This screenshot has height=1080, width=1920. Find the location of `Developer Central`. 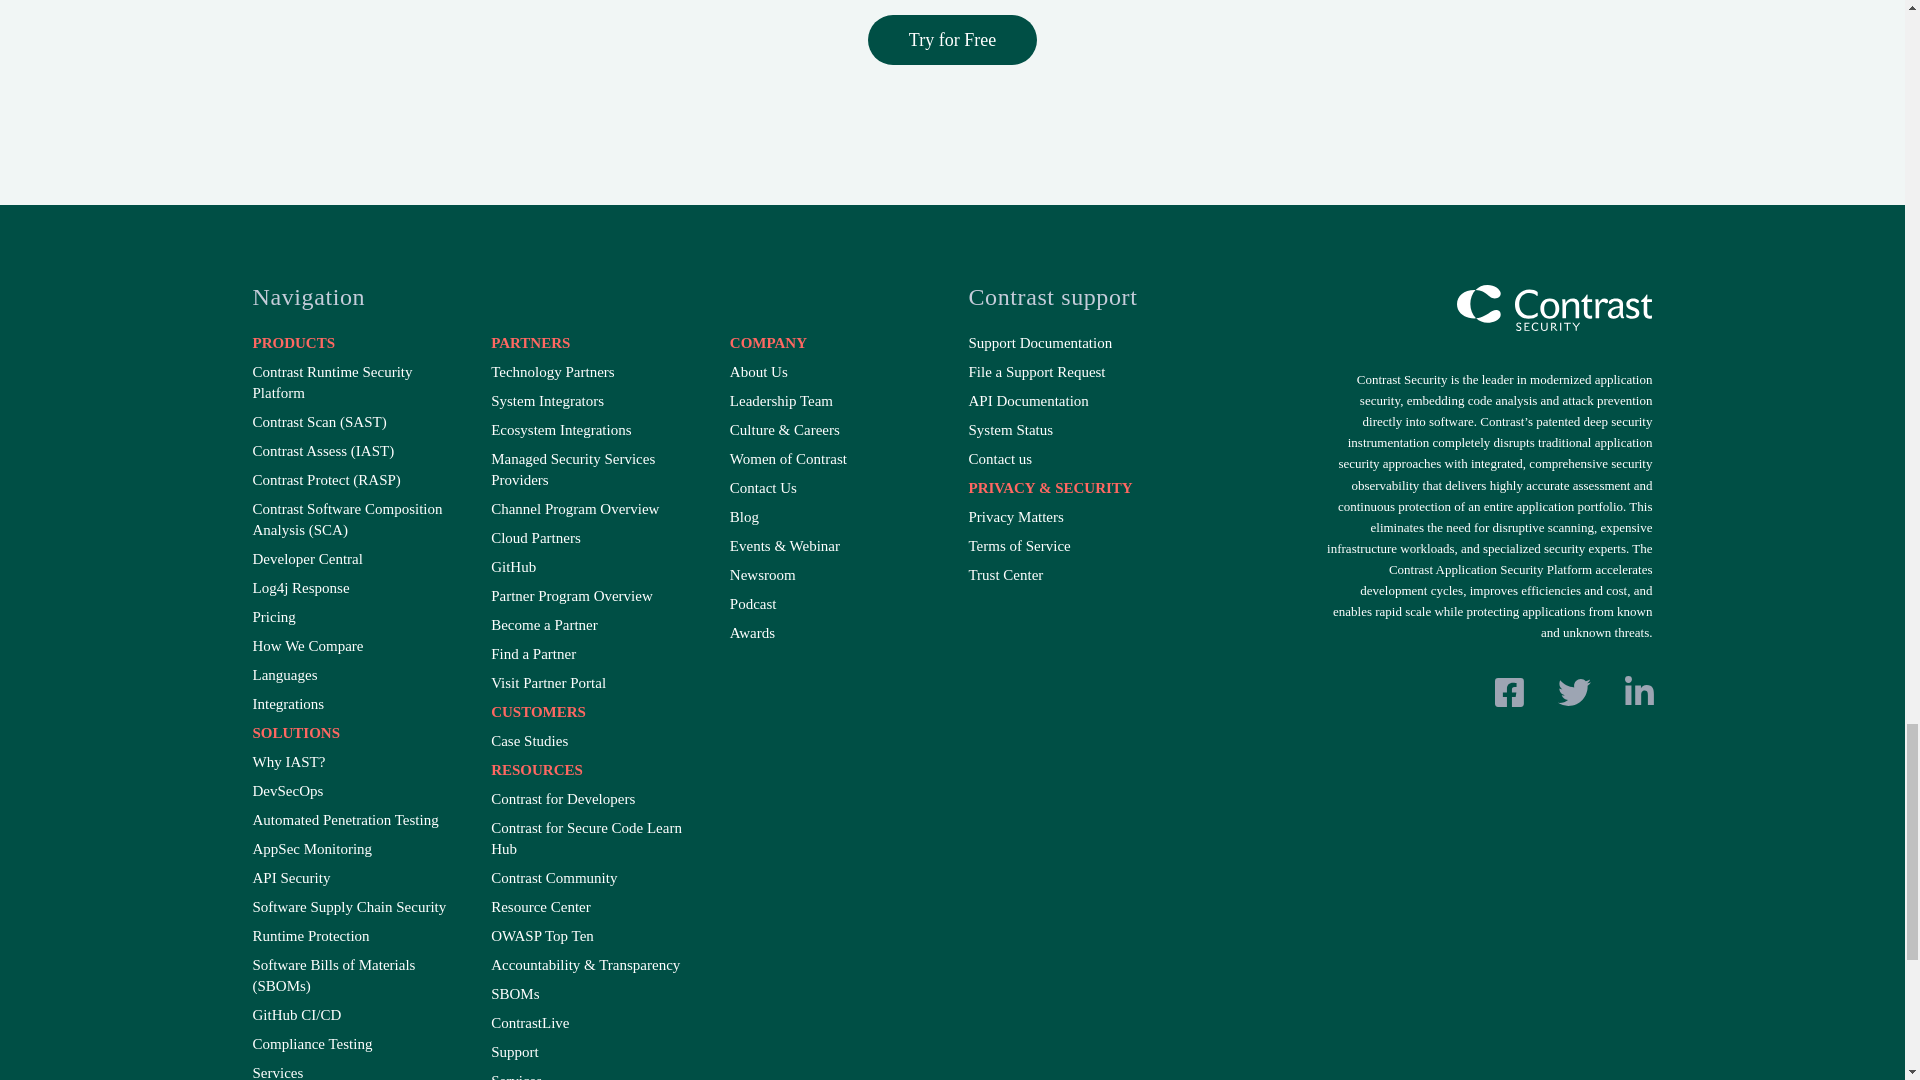

Developer Central is located at coordinates (354, 559).